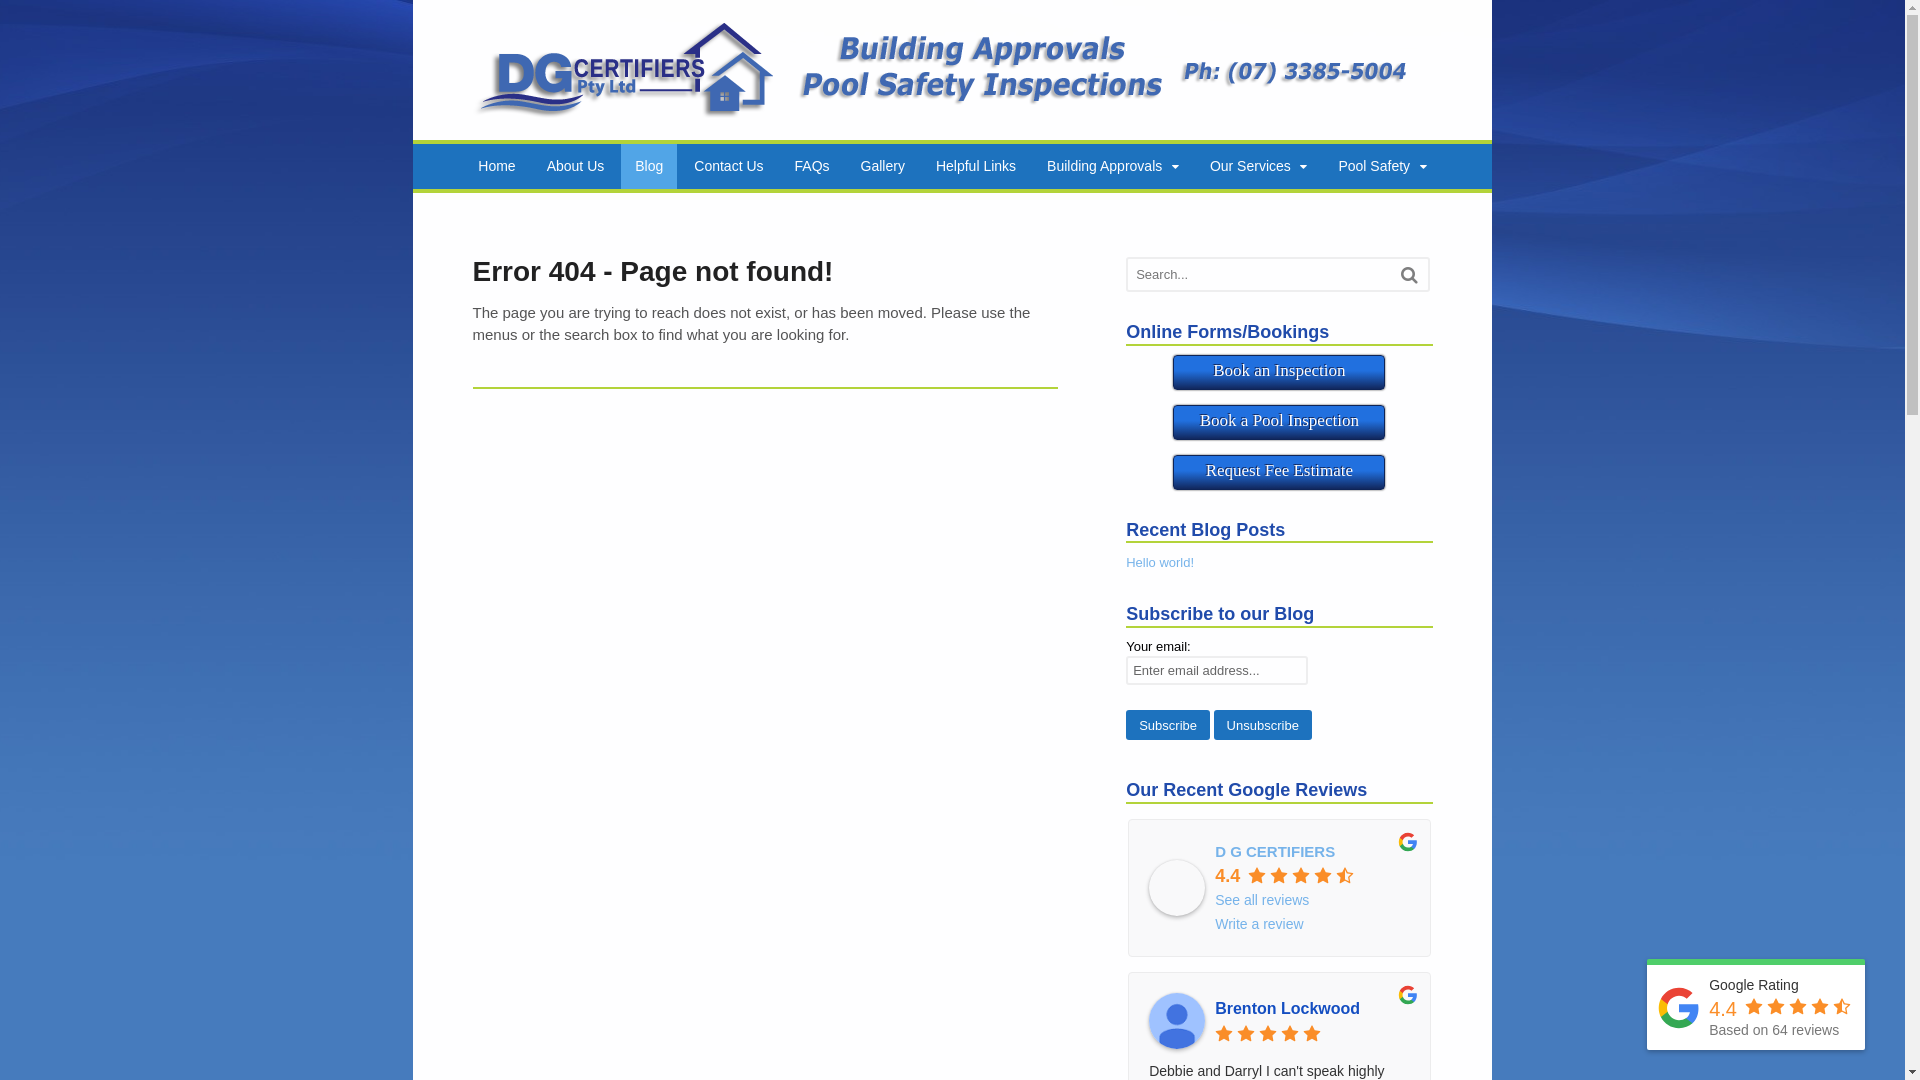 The height and width of the screenshot is (1080, 1920). What do you see at coordinates (1382, 166) in the screenshot?
I see `Pool Safety` at bounding box center [1382, 166].